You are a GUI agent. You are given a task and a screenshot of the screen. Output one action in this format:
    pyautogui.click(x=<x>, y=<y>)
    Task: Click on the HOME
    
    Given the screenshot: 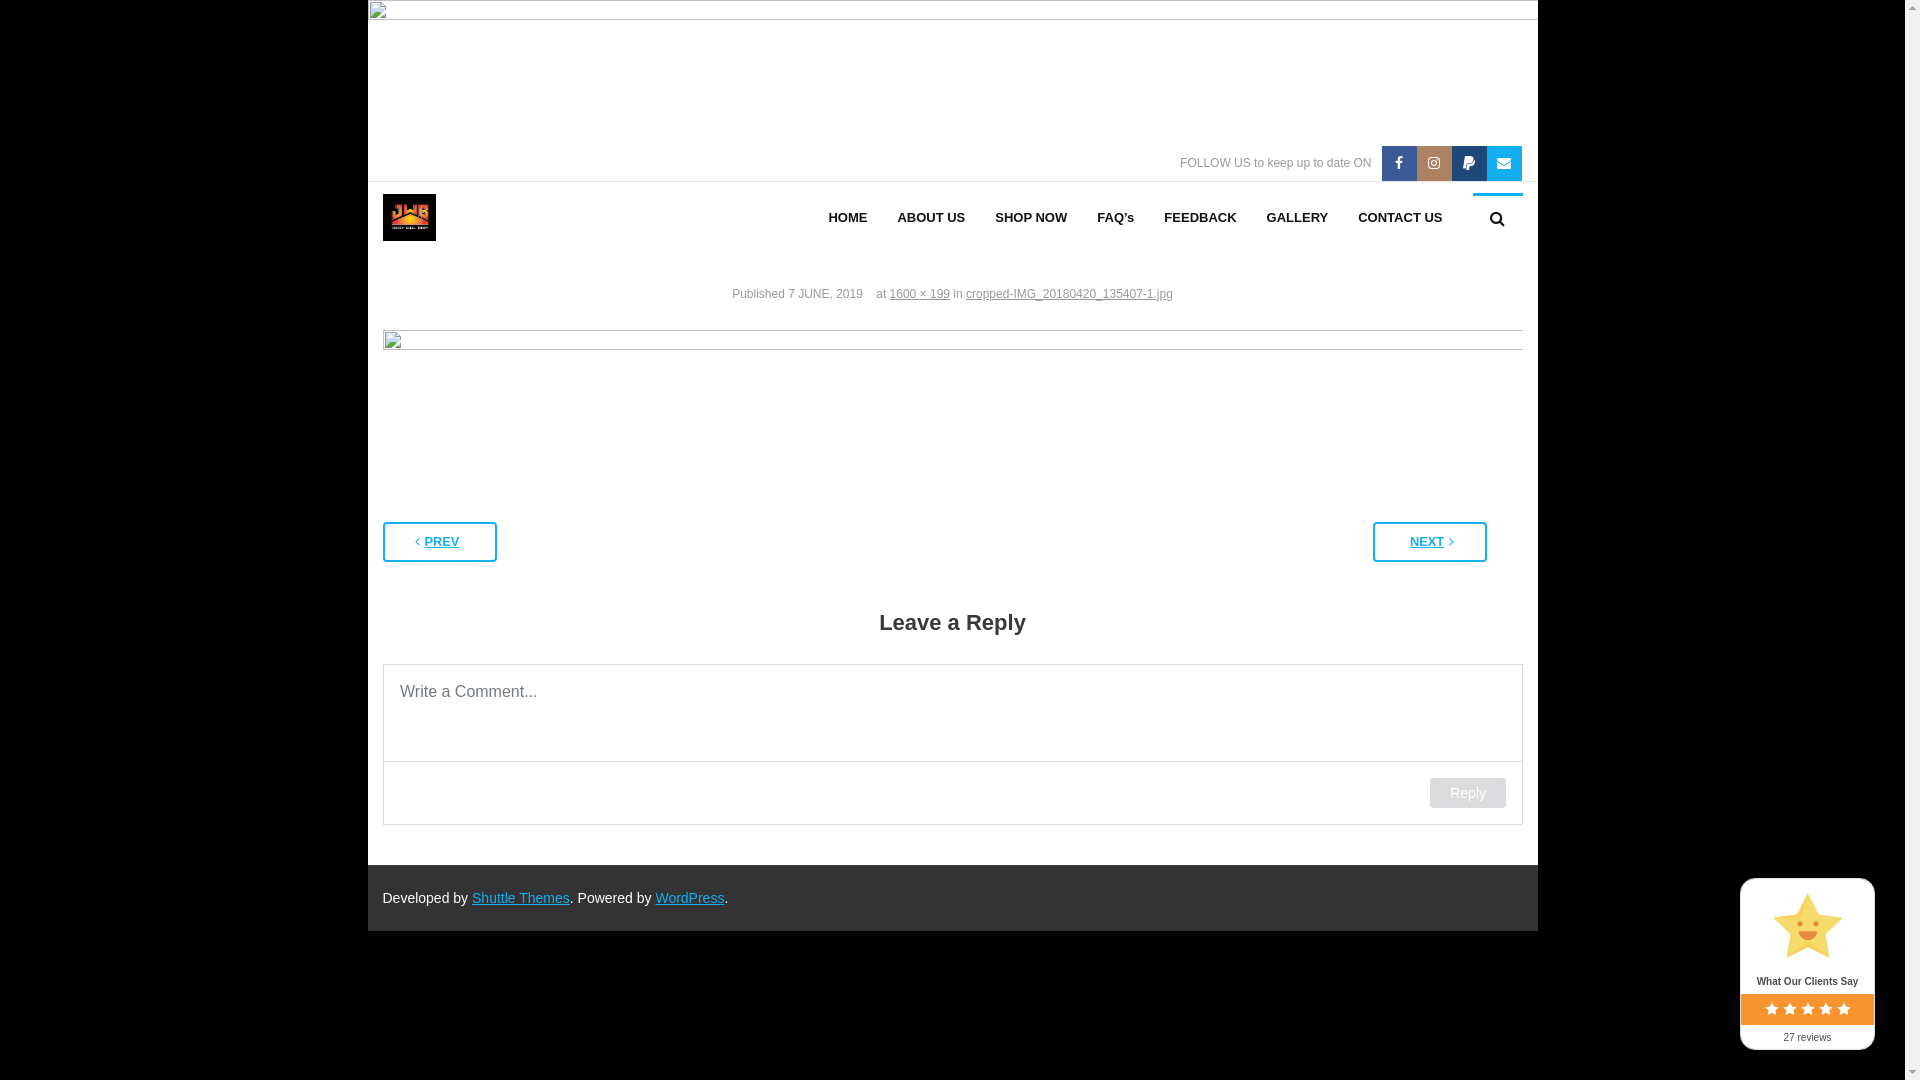 What is the action you would take?
    pyautogui.click(x=848, y=218)
    